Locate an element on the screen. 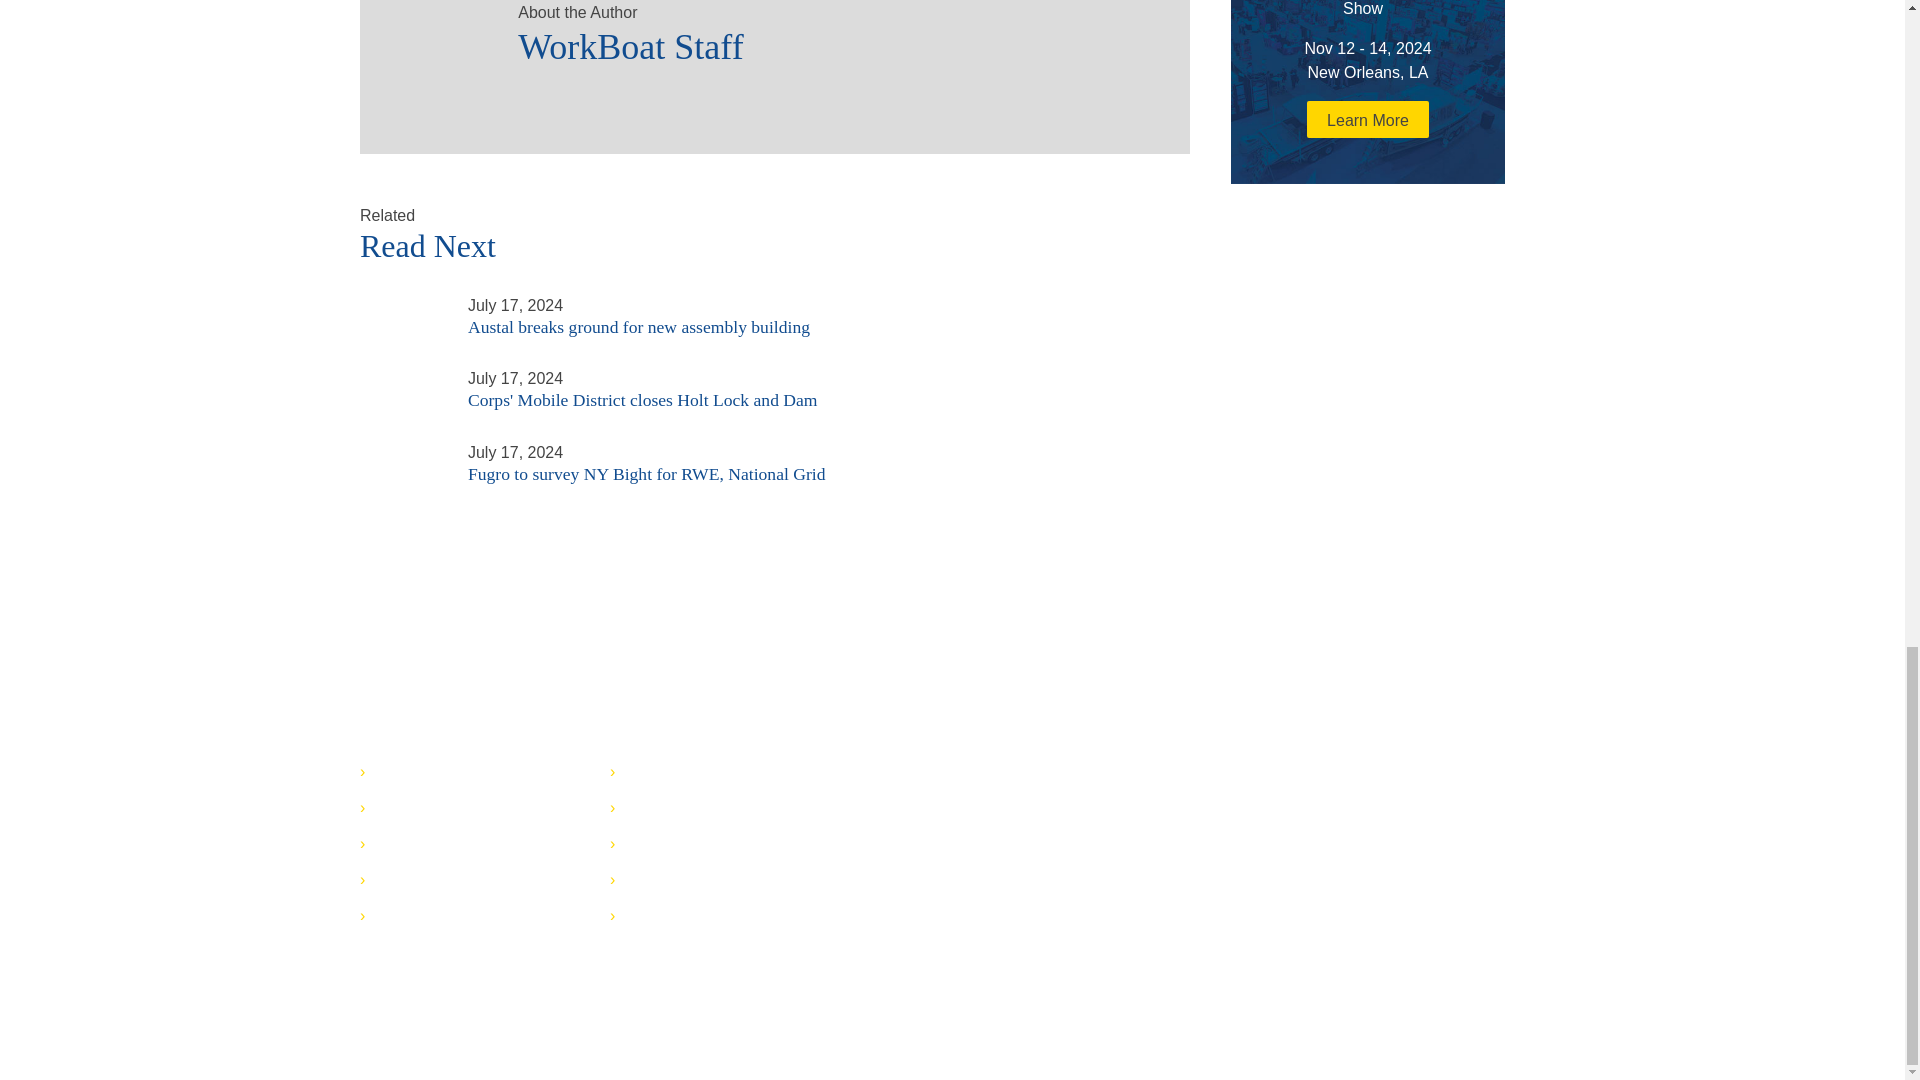 This screenshot has height=1080, width=1920. WorkBoat Staff is located at coordinates (833, 40).